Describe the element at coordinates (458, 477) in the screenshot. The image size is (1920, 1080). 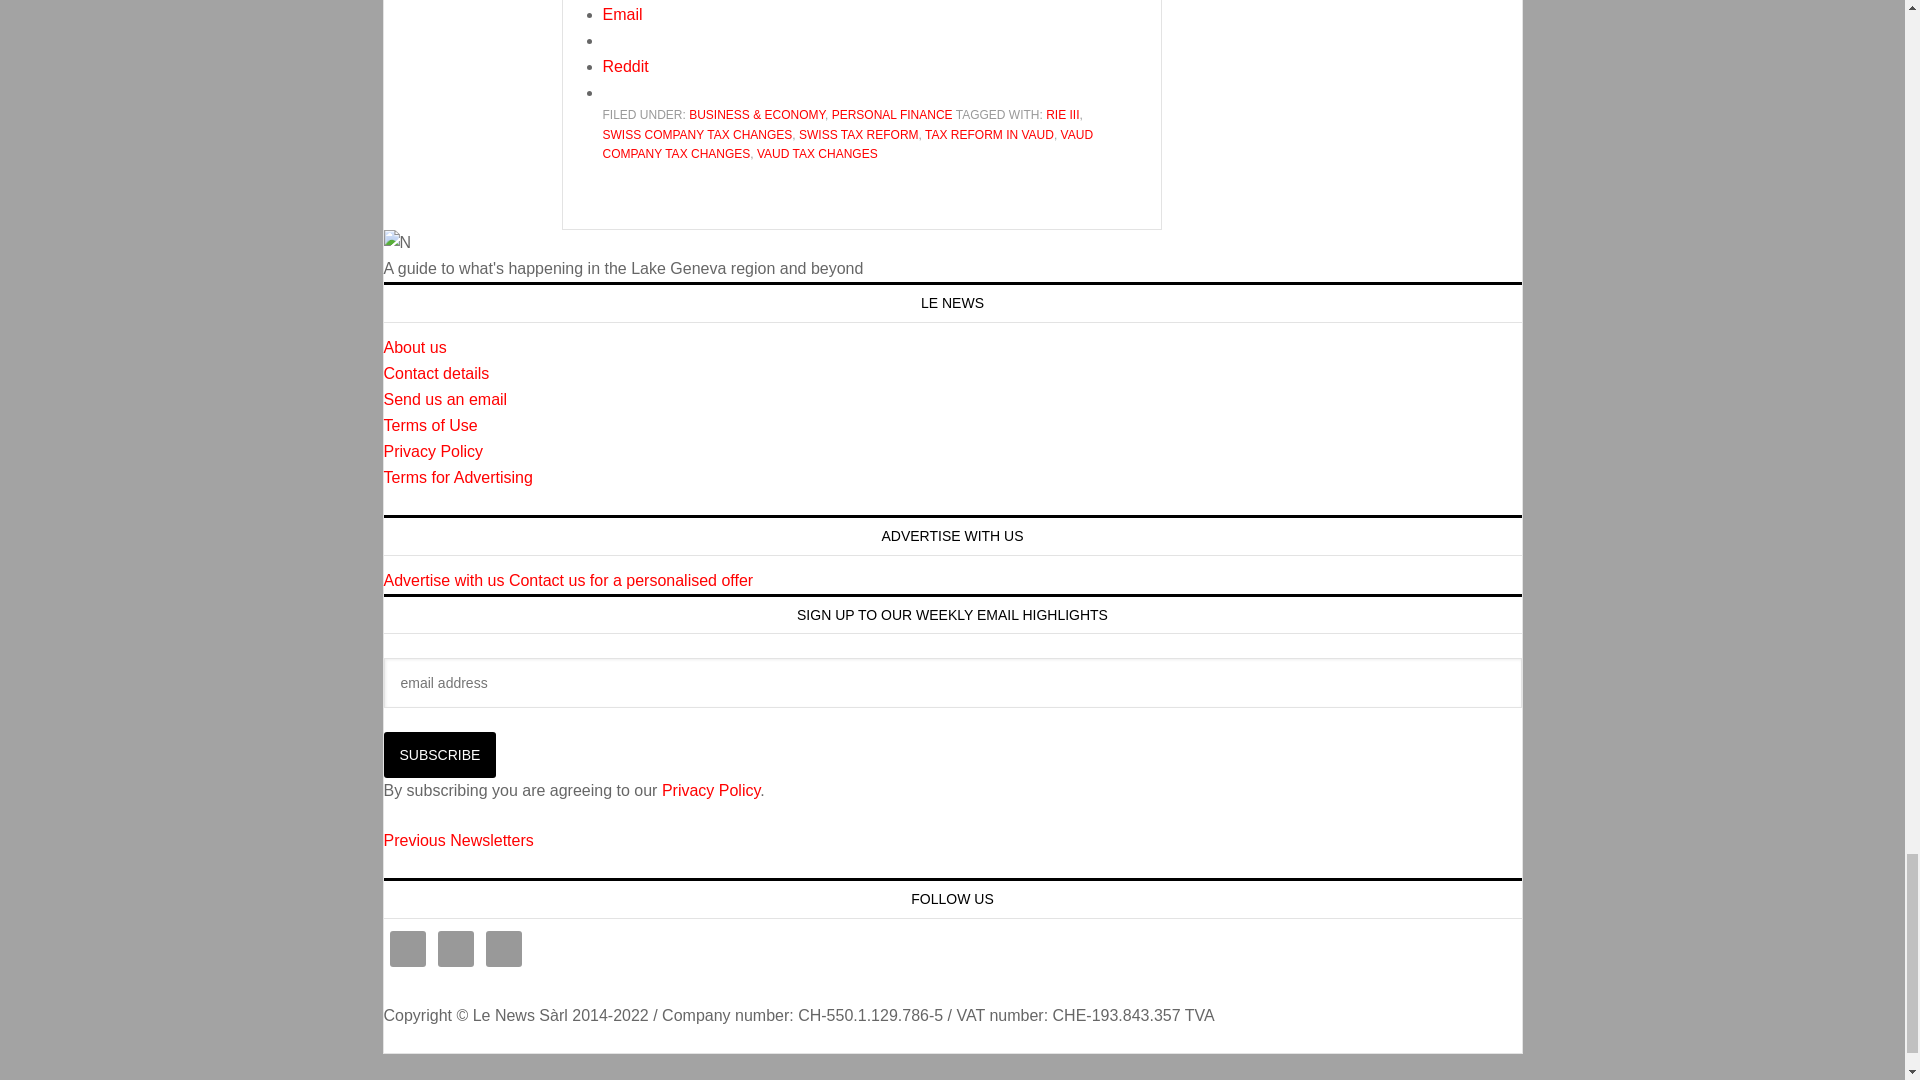
I see `Advertising Terms and Conditions` at that location.